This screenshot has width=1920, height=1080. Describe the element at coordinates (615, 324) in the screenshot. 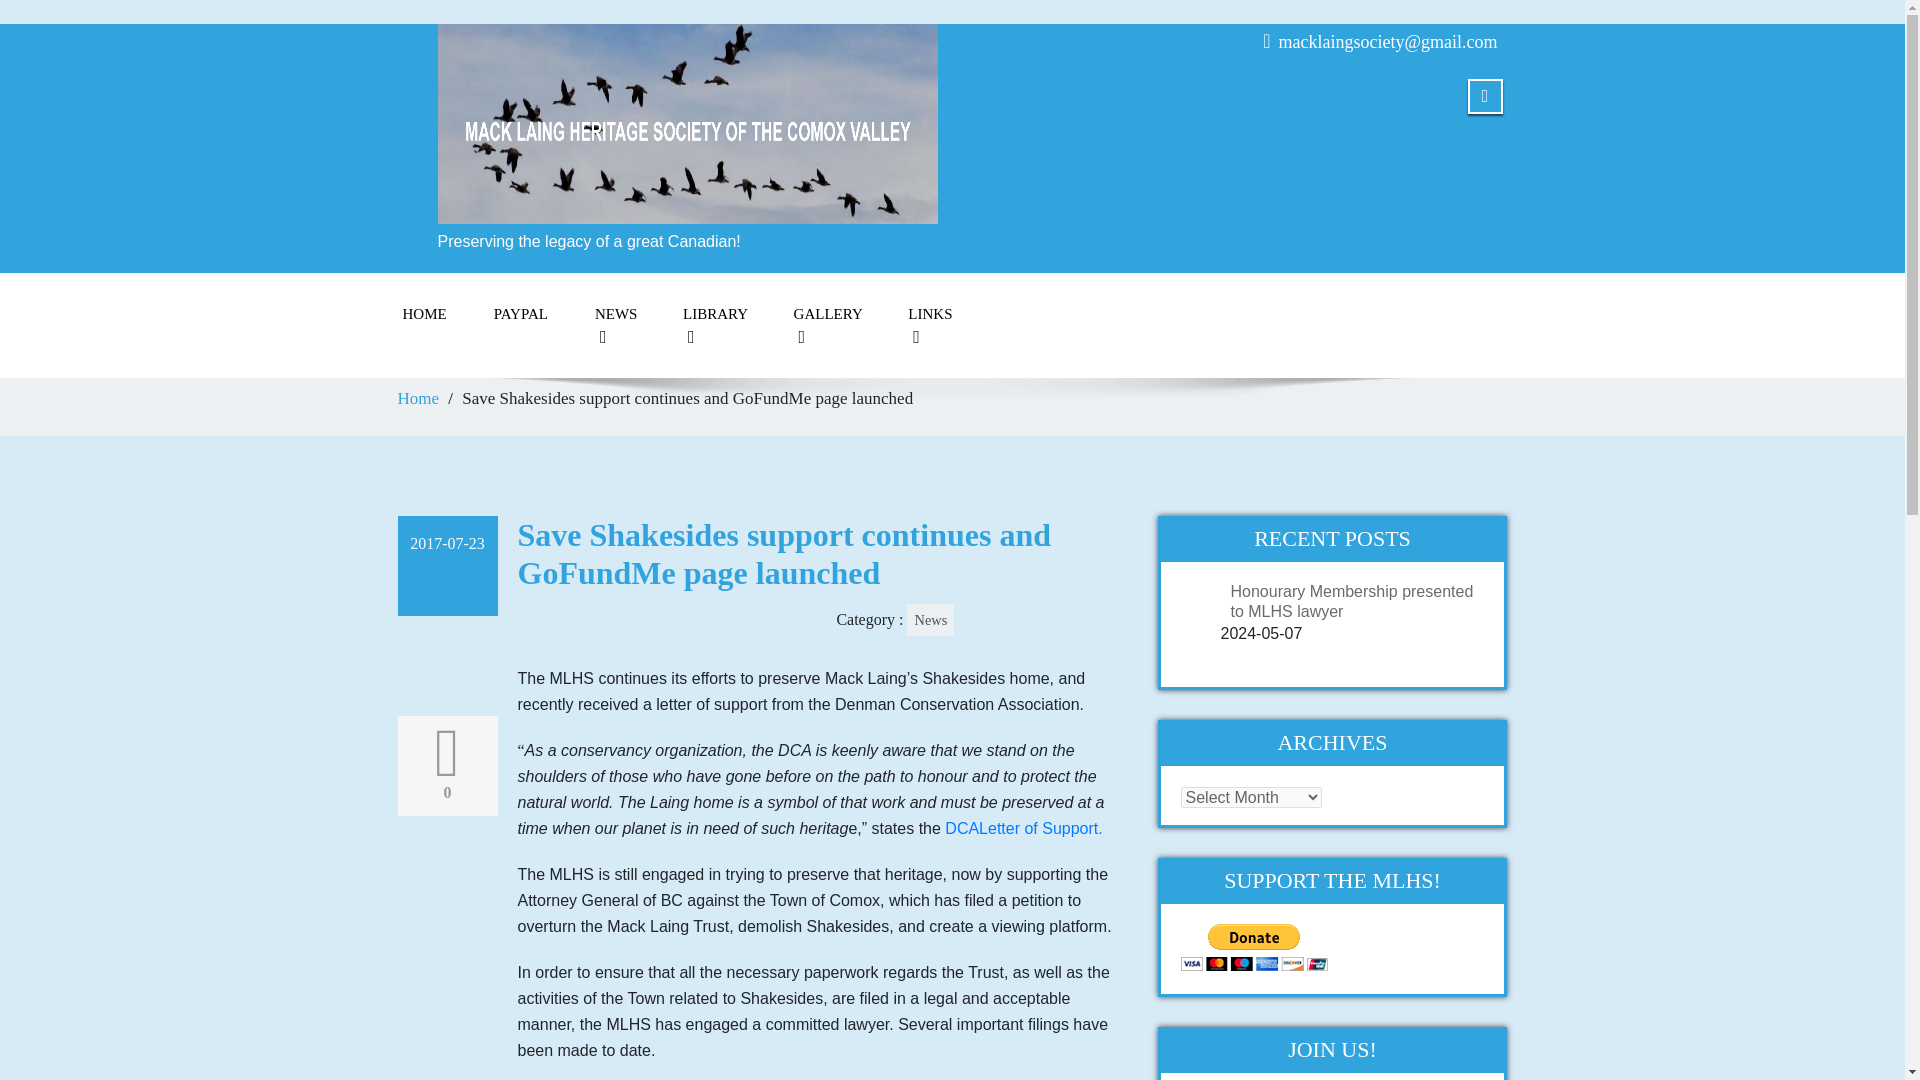

I see `NEWS` at that location.